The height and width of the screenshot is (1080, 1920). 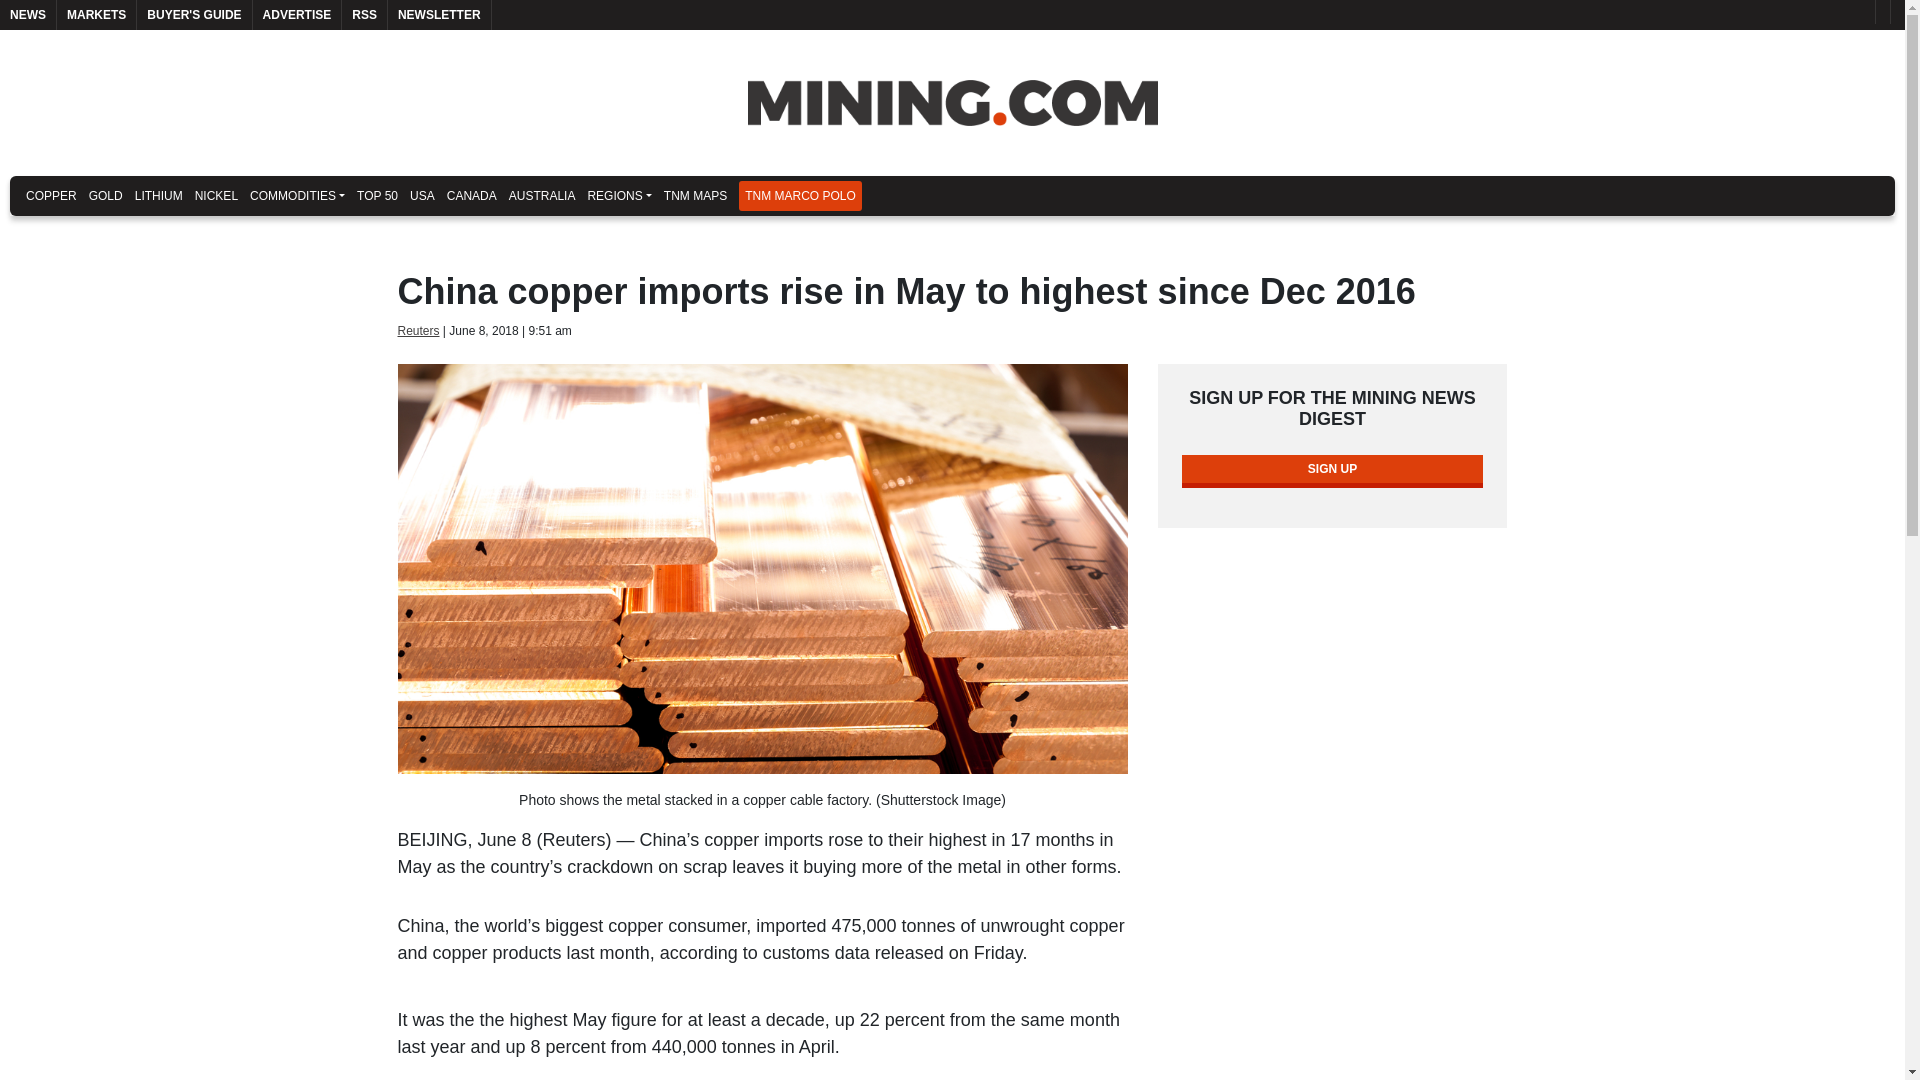 What do you see at coordinates (96, 15) in the screenshot?
I see `MARKETS` at bounding box center [96, 15].